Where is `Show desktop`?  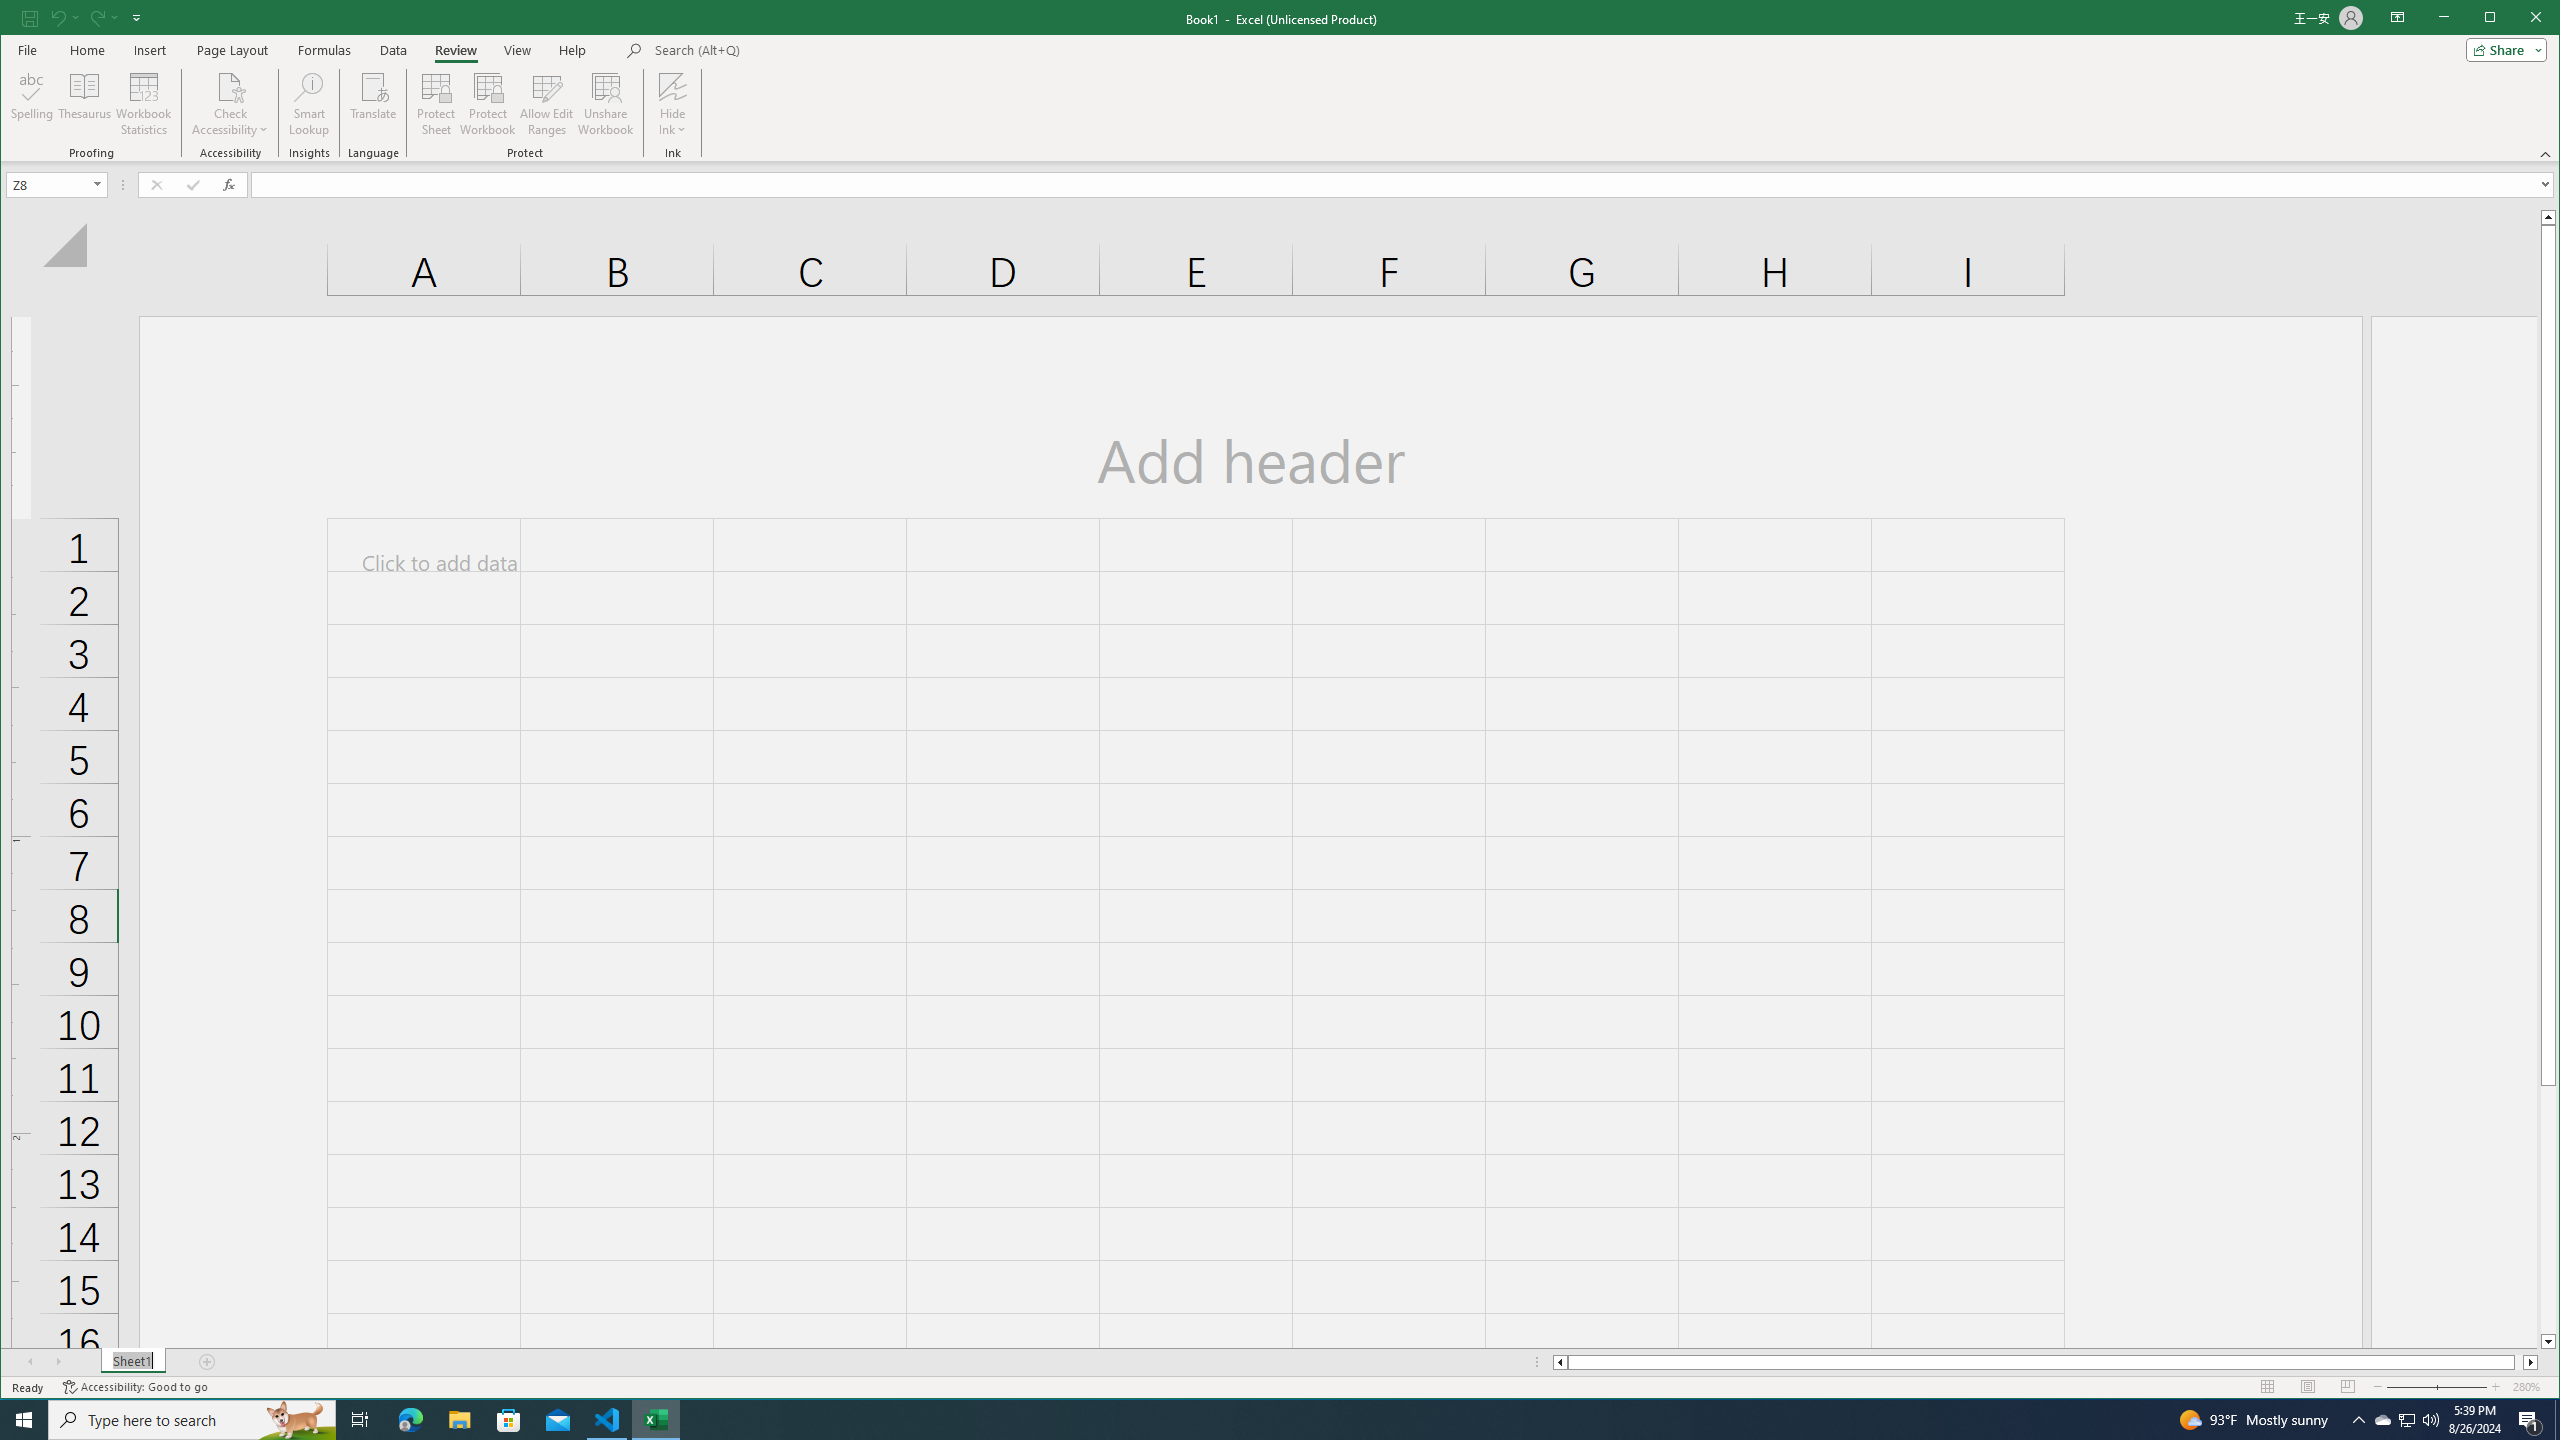
Show desktop is located at coordinates (2557, 1420).